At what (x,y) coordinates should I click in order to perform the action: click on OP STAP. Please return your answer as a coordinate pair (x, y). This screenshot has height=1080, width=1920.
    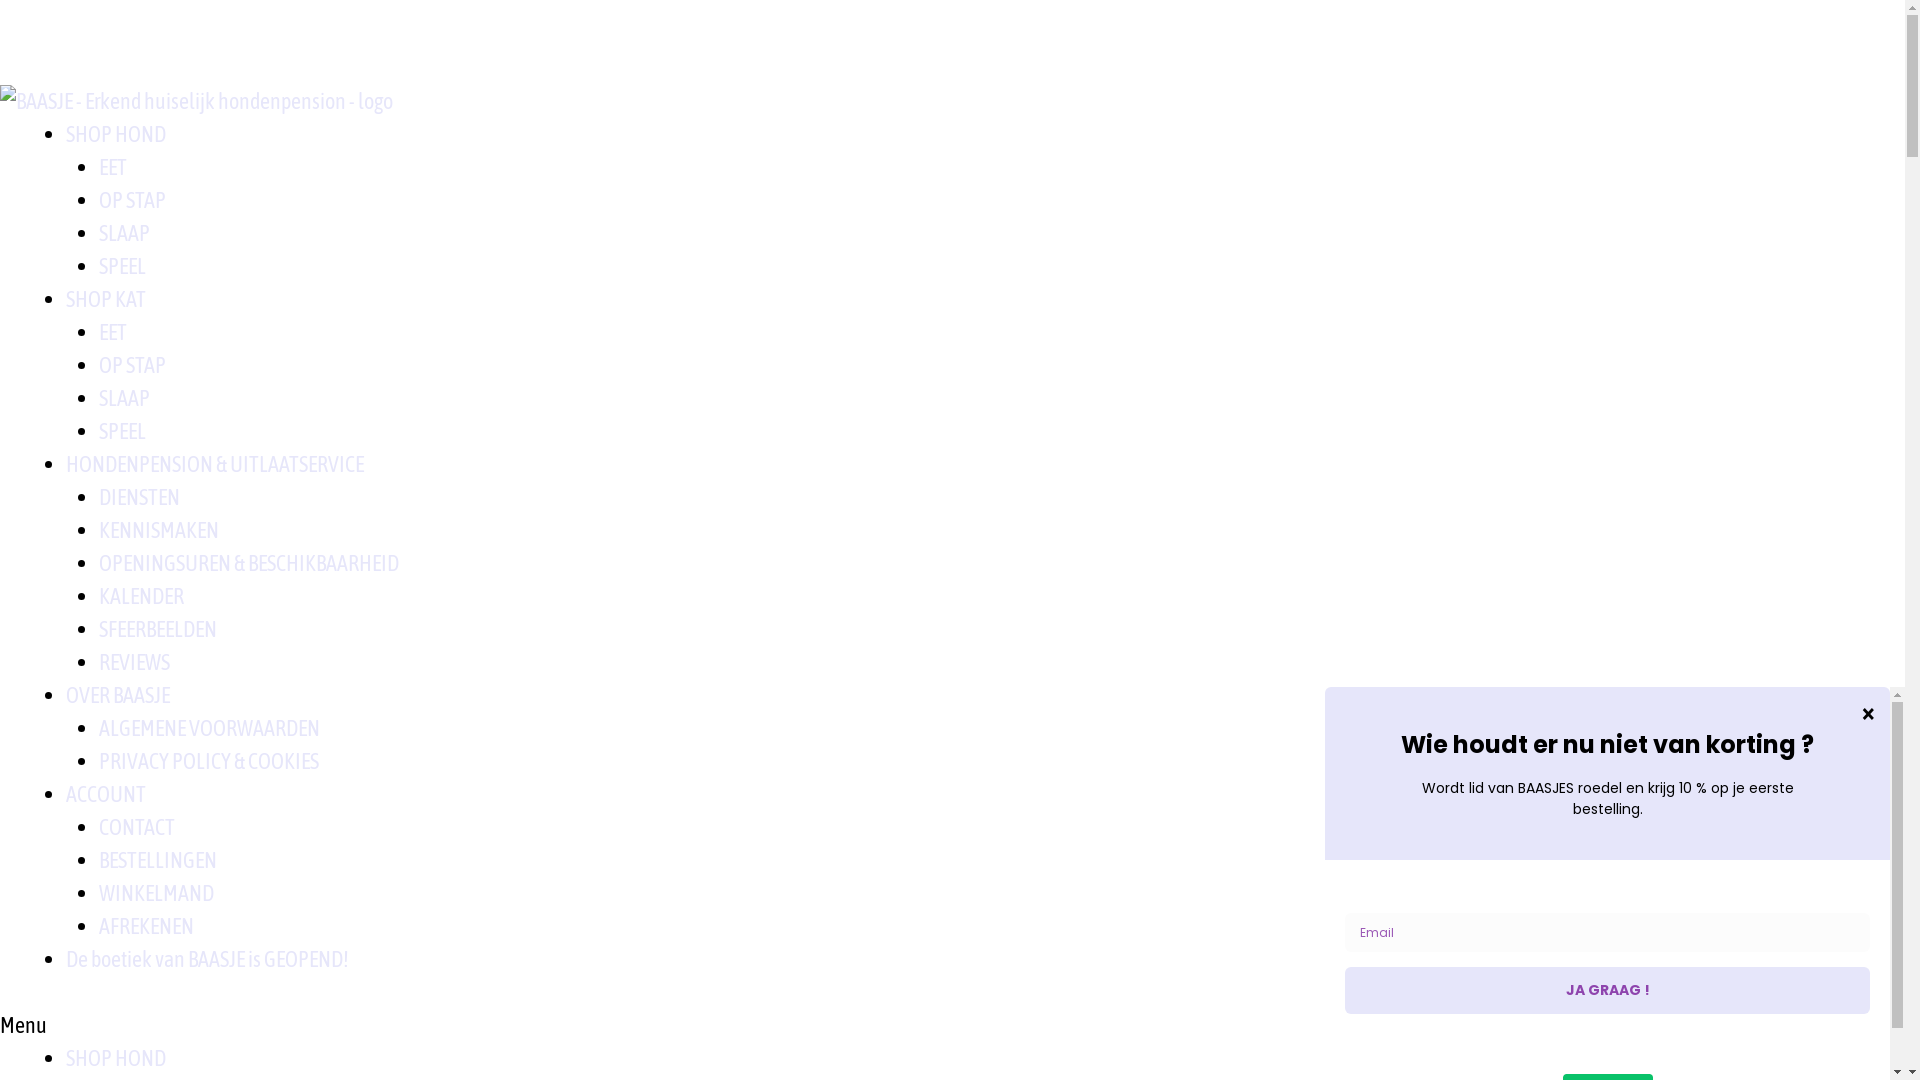
    Looking at the image, I should click on (132, 365).